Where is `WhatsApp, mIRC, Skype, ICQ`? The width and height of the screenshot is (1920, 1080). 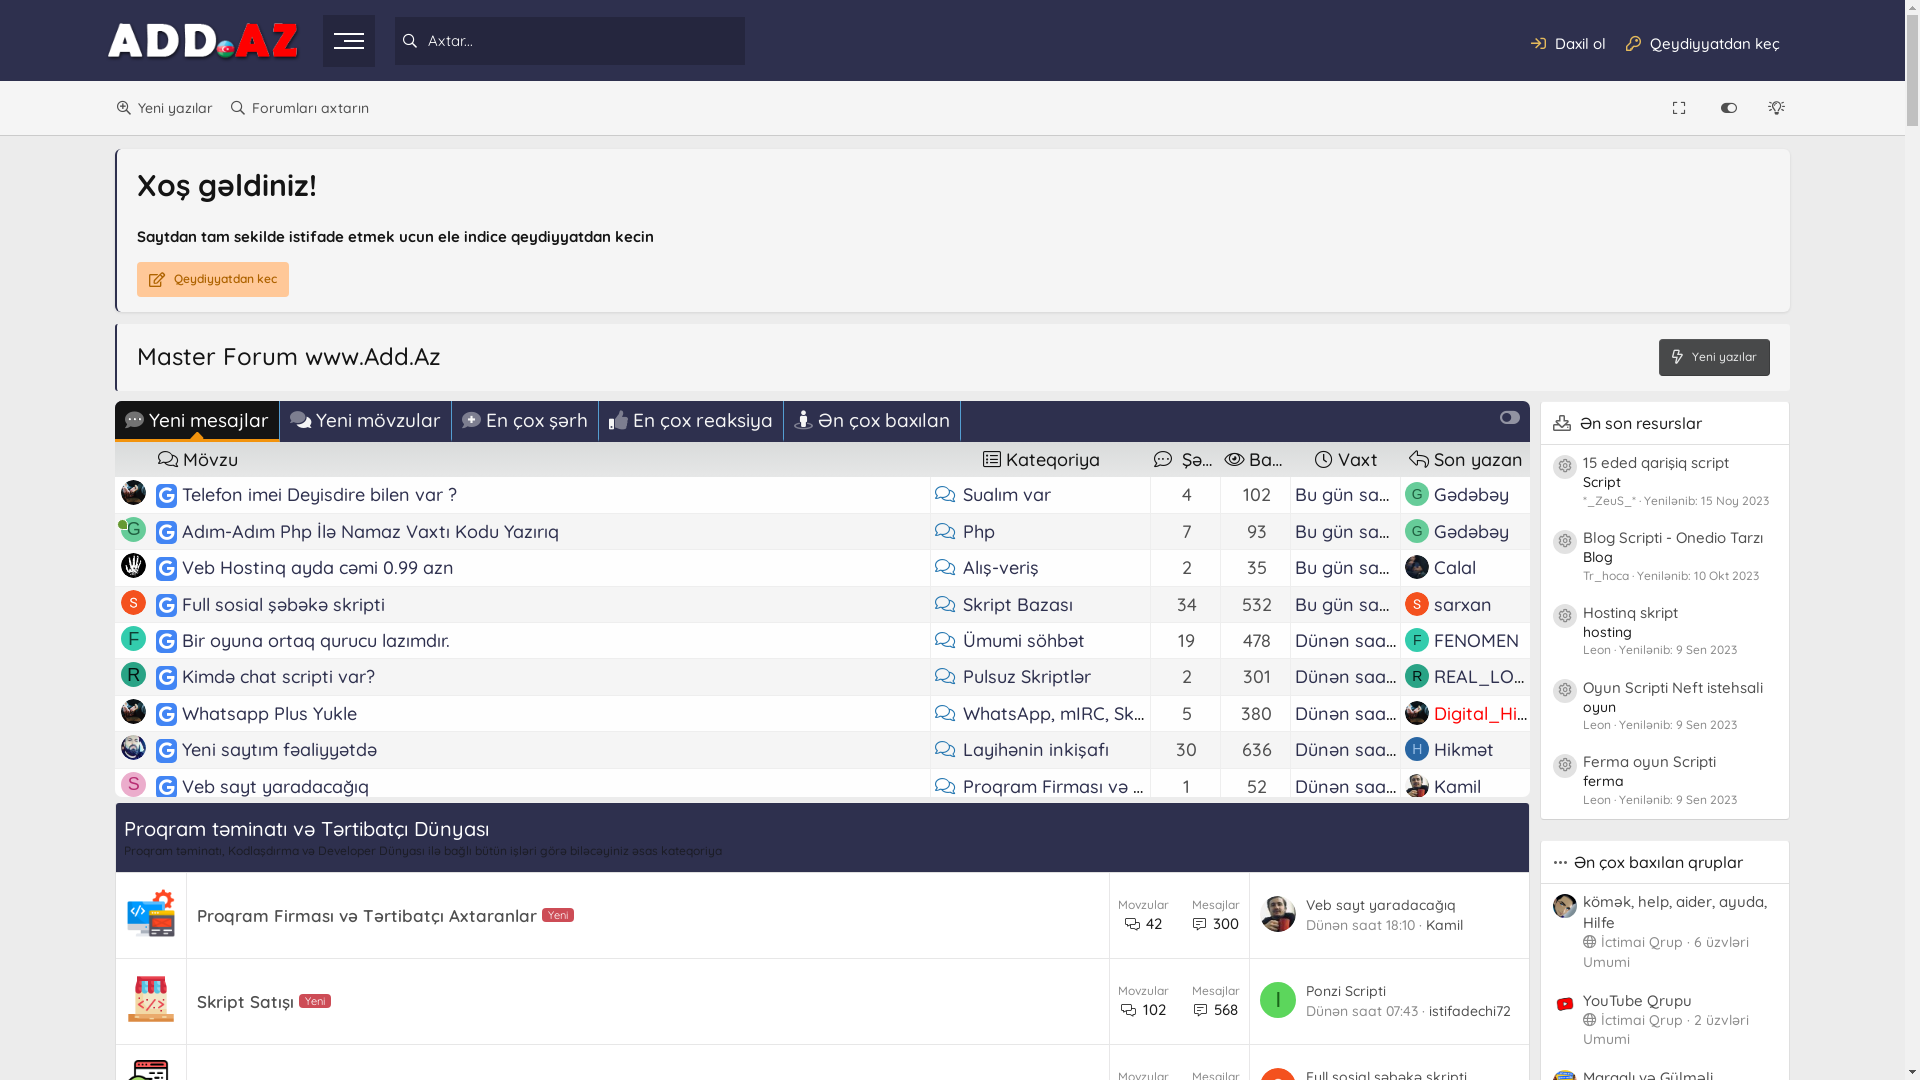
WhatsApp, mIRC, Skype, ICQ is located at coordinates (1084, 714).